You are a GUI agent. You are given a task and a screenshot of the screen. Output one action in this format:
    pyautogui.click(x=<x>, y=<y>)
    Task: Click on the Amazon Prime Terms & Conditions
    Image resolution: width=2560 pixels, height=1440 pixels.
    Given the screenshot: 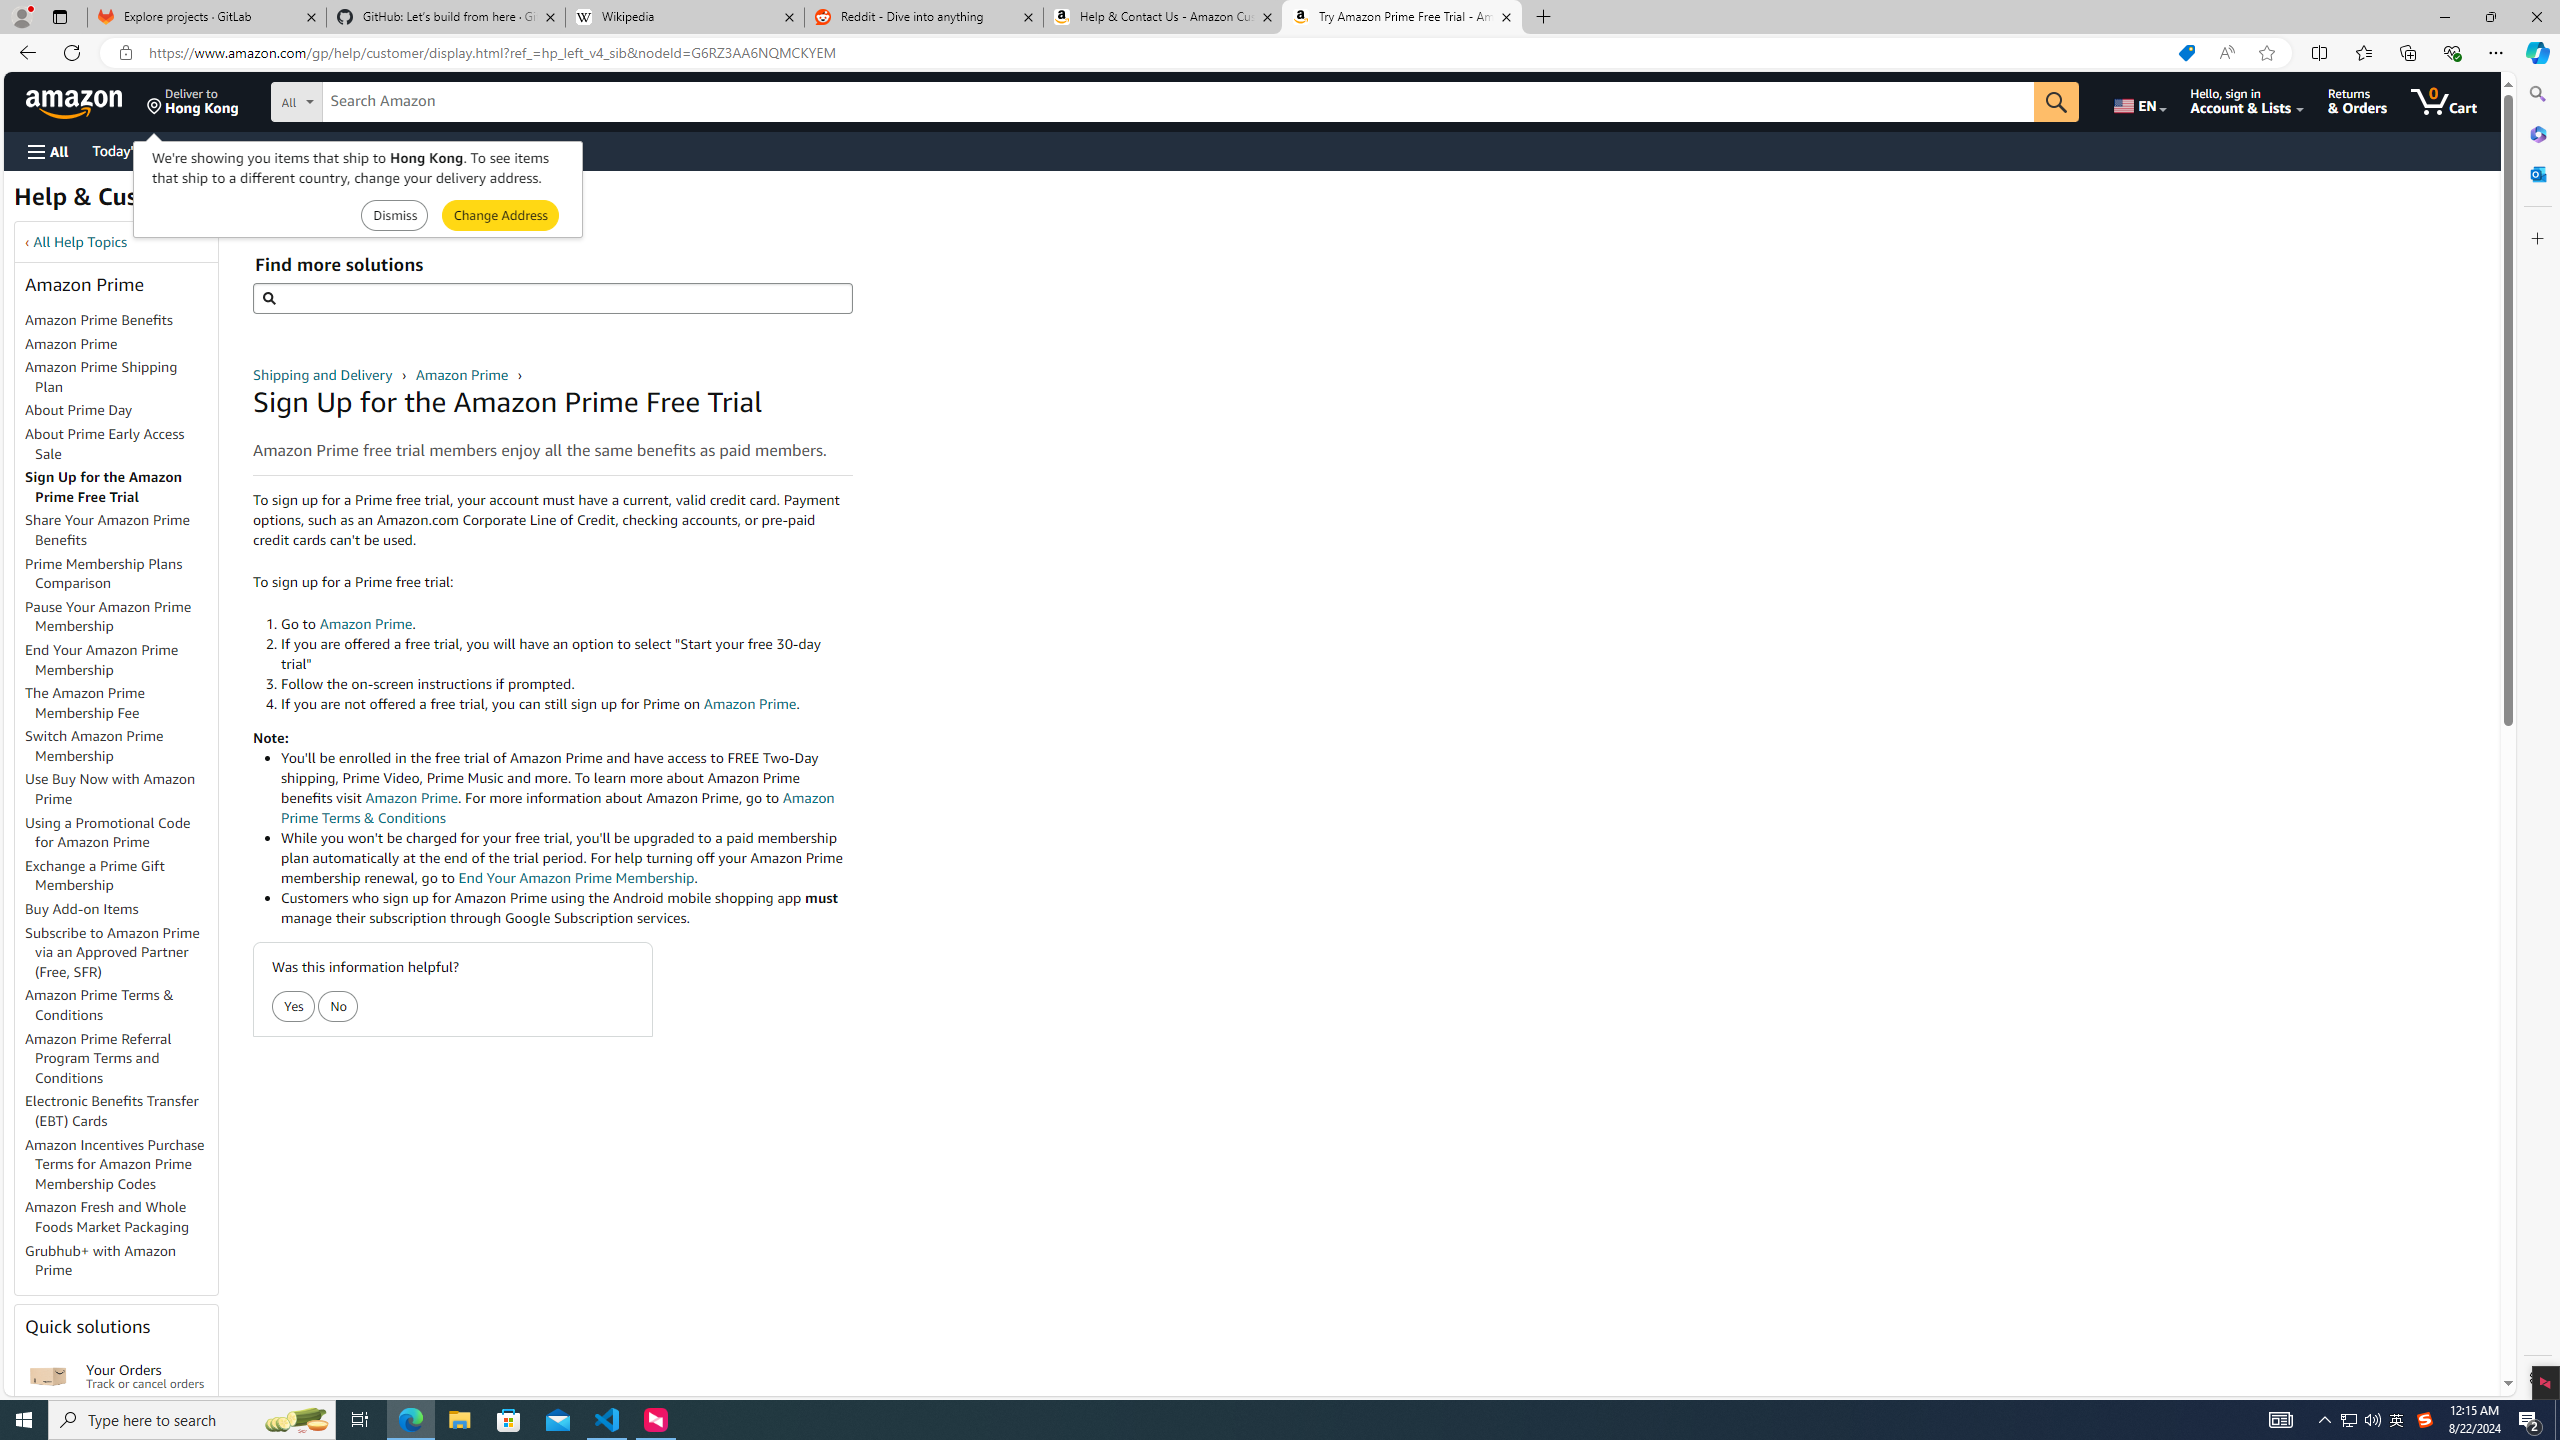 What is the action you would take?
    pyautogui.click(x=100, y=1004)
    